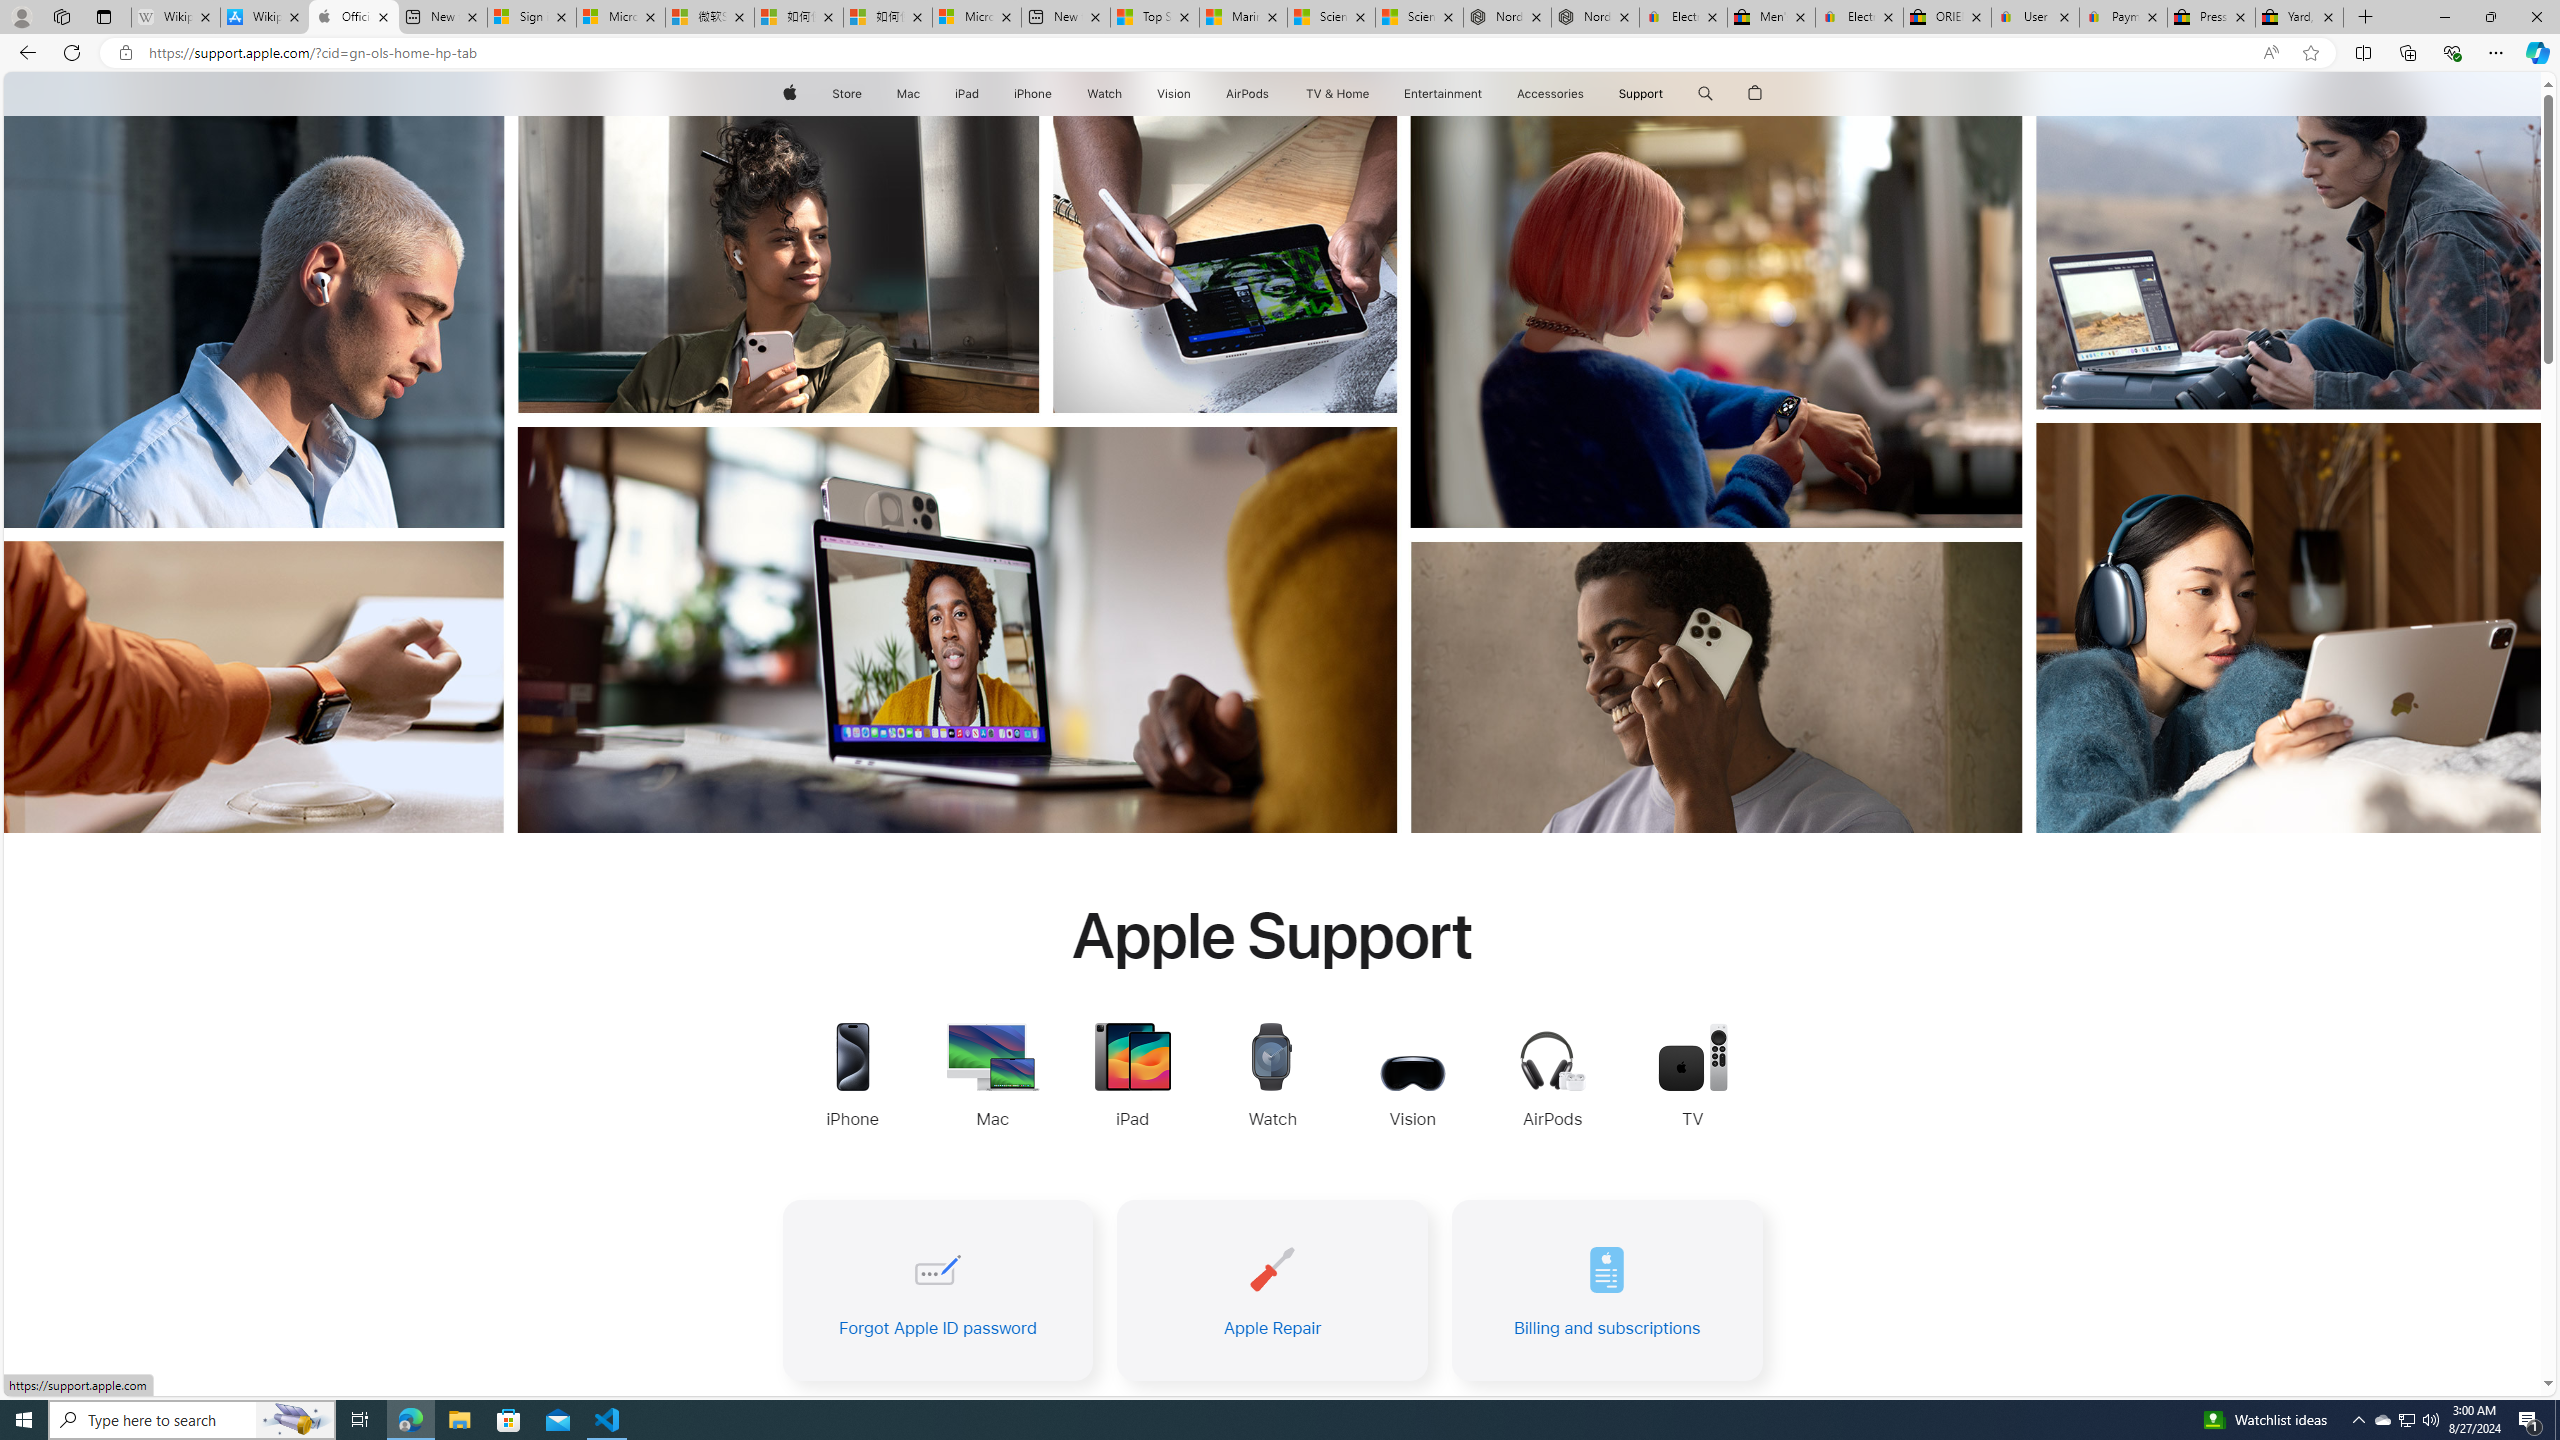  I want to click on iPad, so click(968, 94).